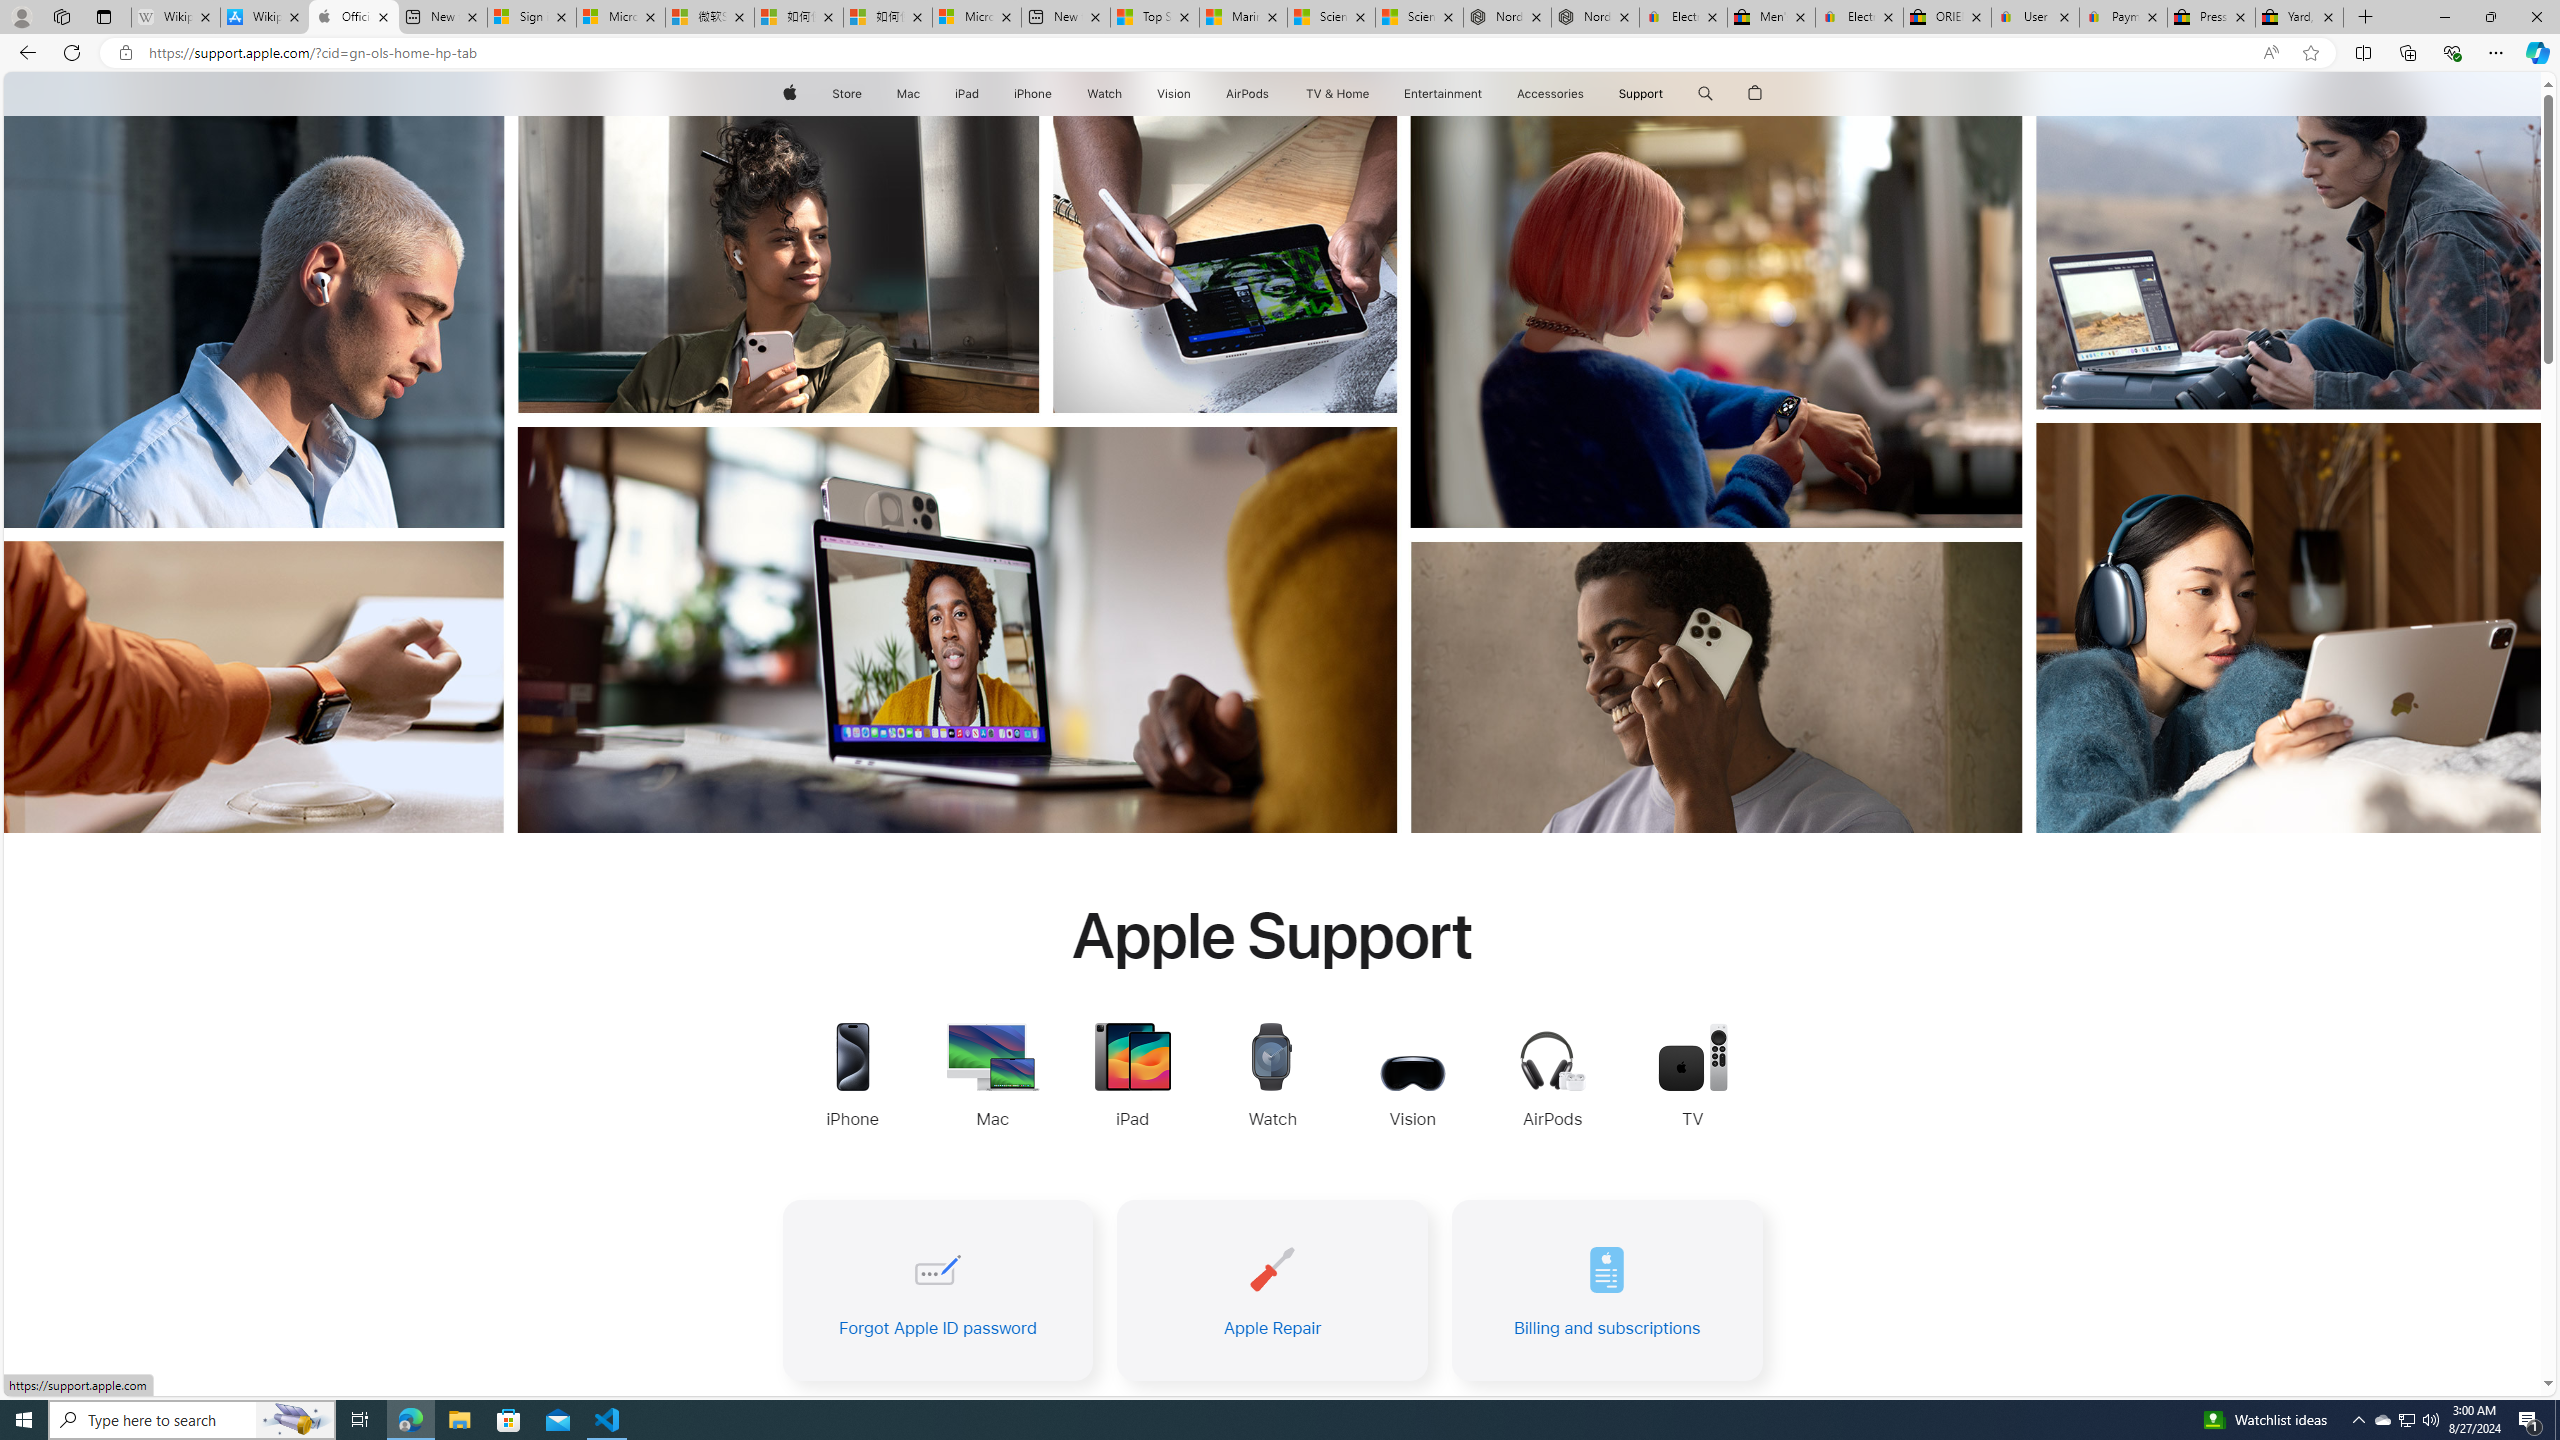  I want to click on iPad, so click(968, 94).